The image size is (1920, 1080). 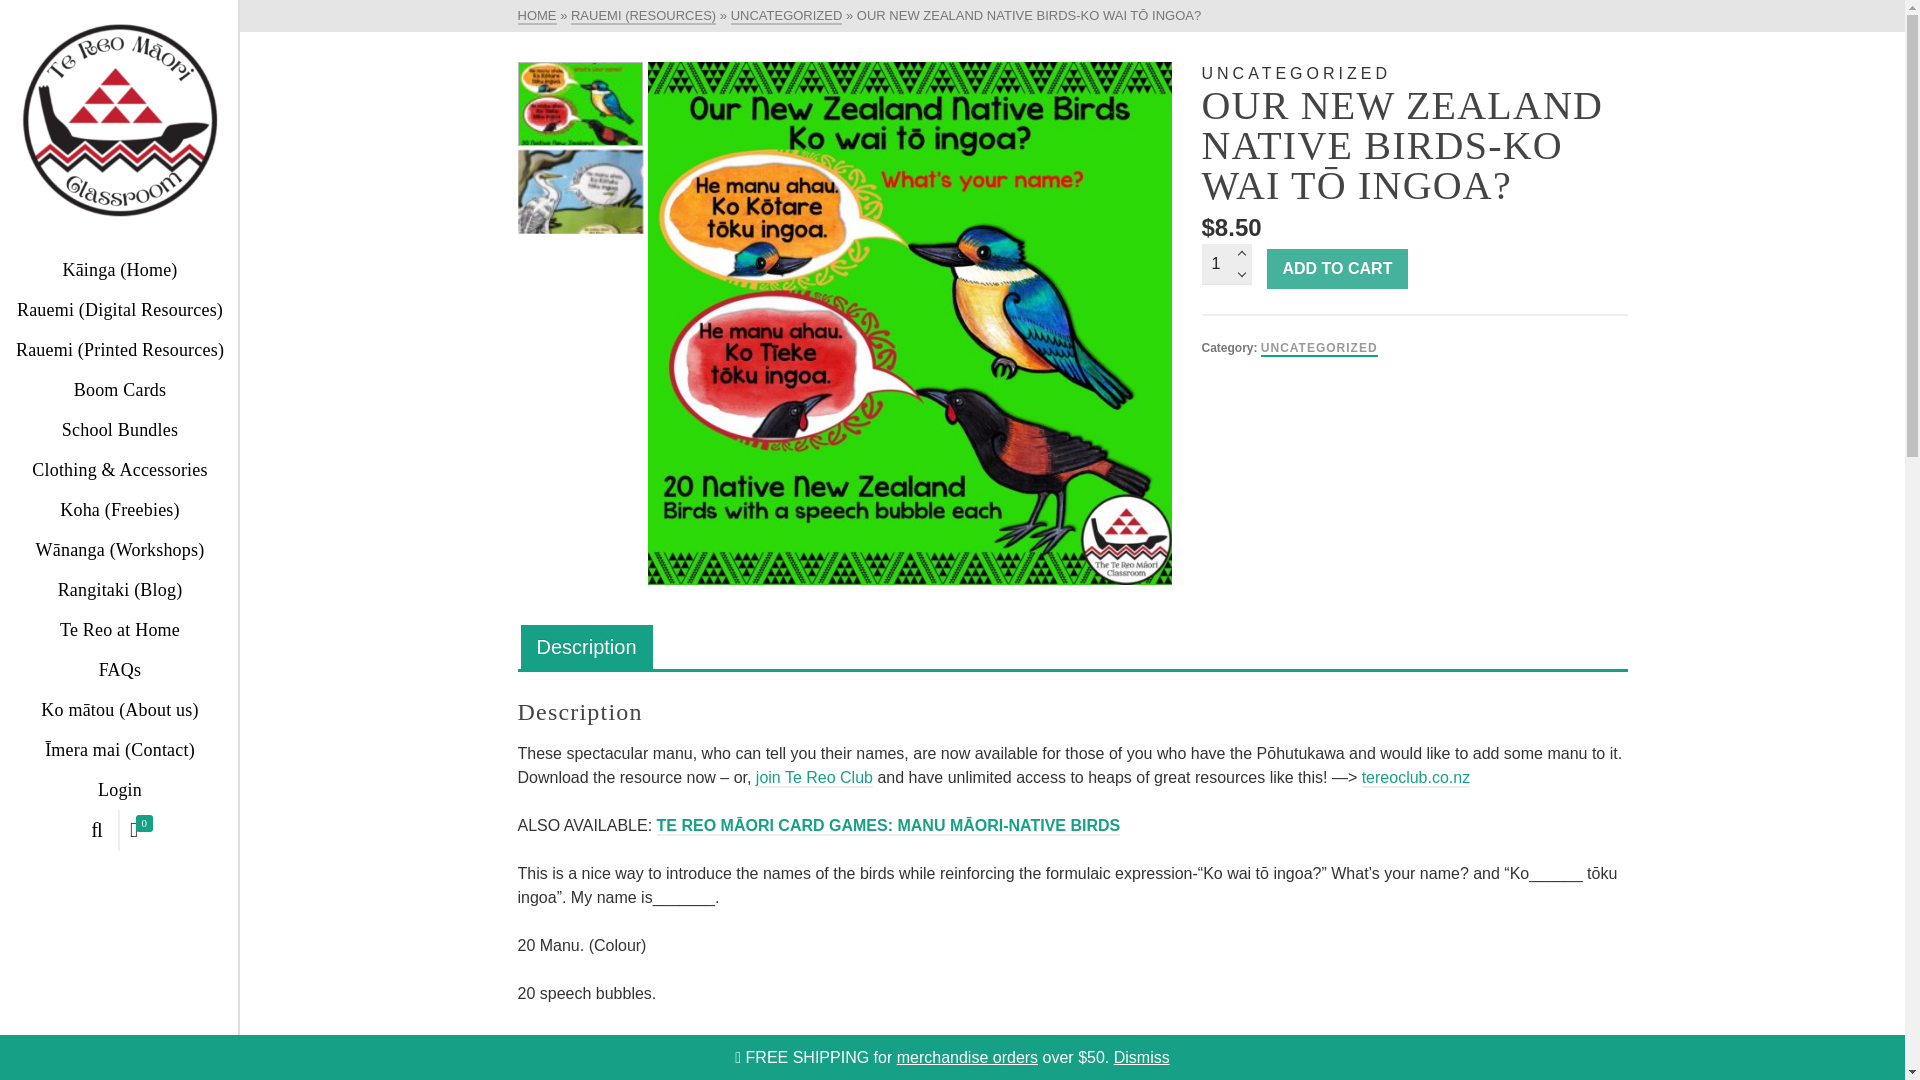 What do you see at coordinates (120, 630) in the screenshot?
I see `Te Reo at Home` at bounding box center [120, 630].